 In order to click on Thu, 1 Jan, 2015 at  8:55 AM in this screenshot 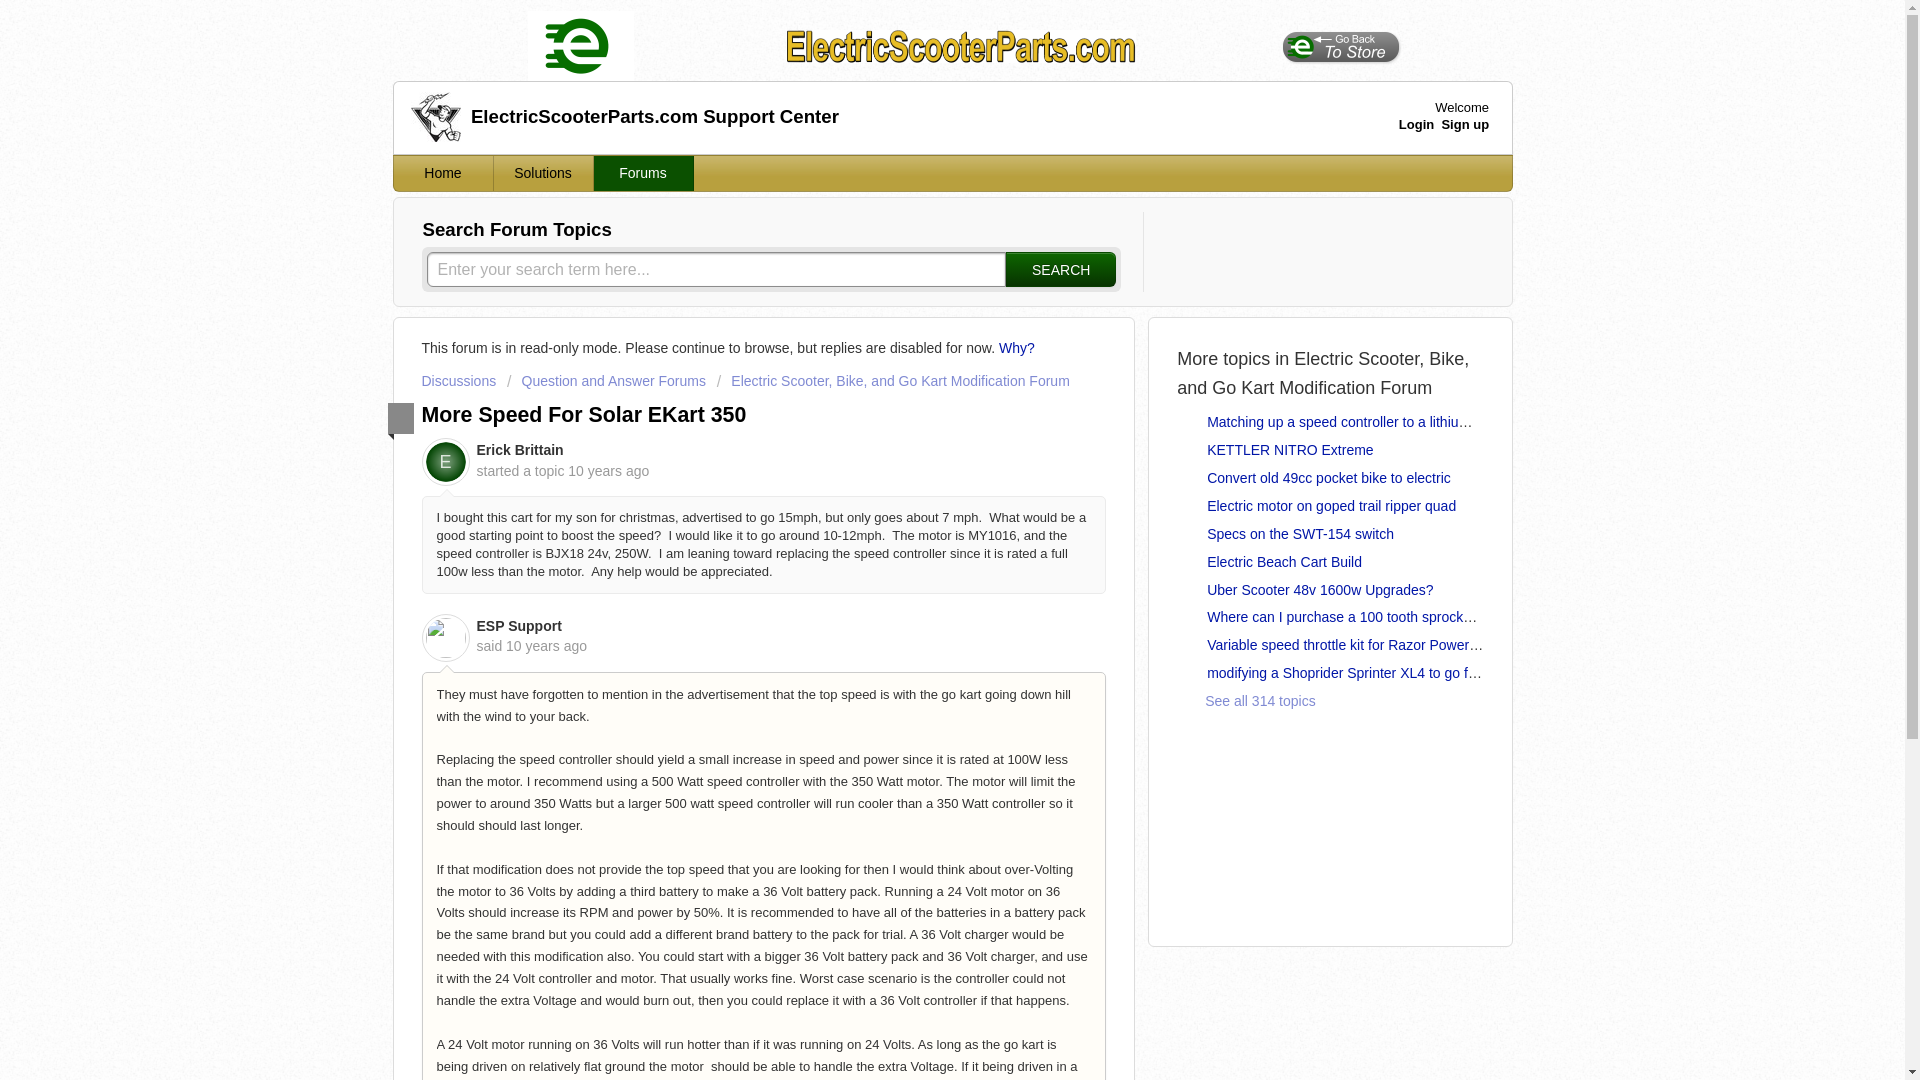, I will do `click(608, 471)`.